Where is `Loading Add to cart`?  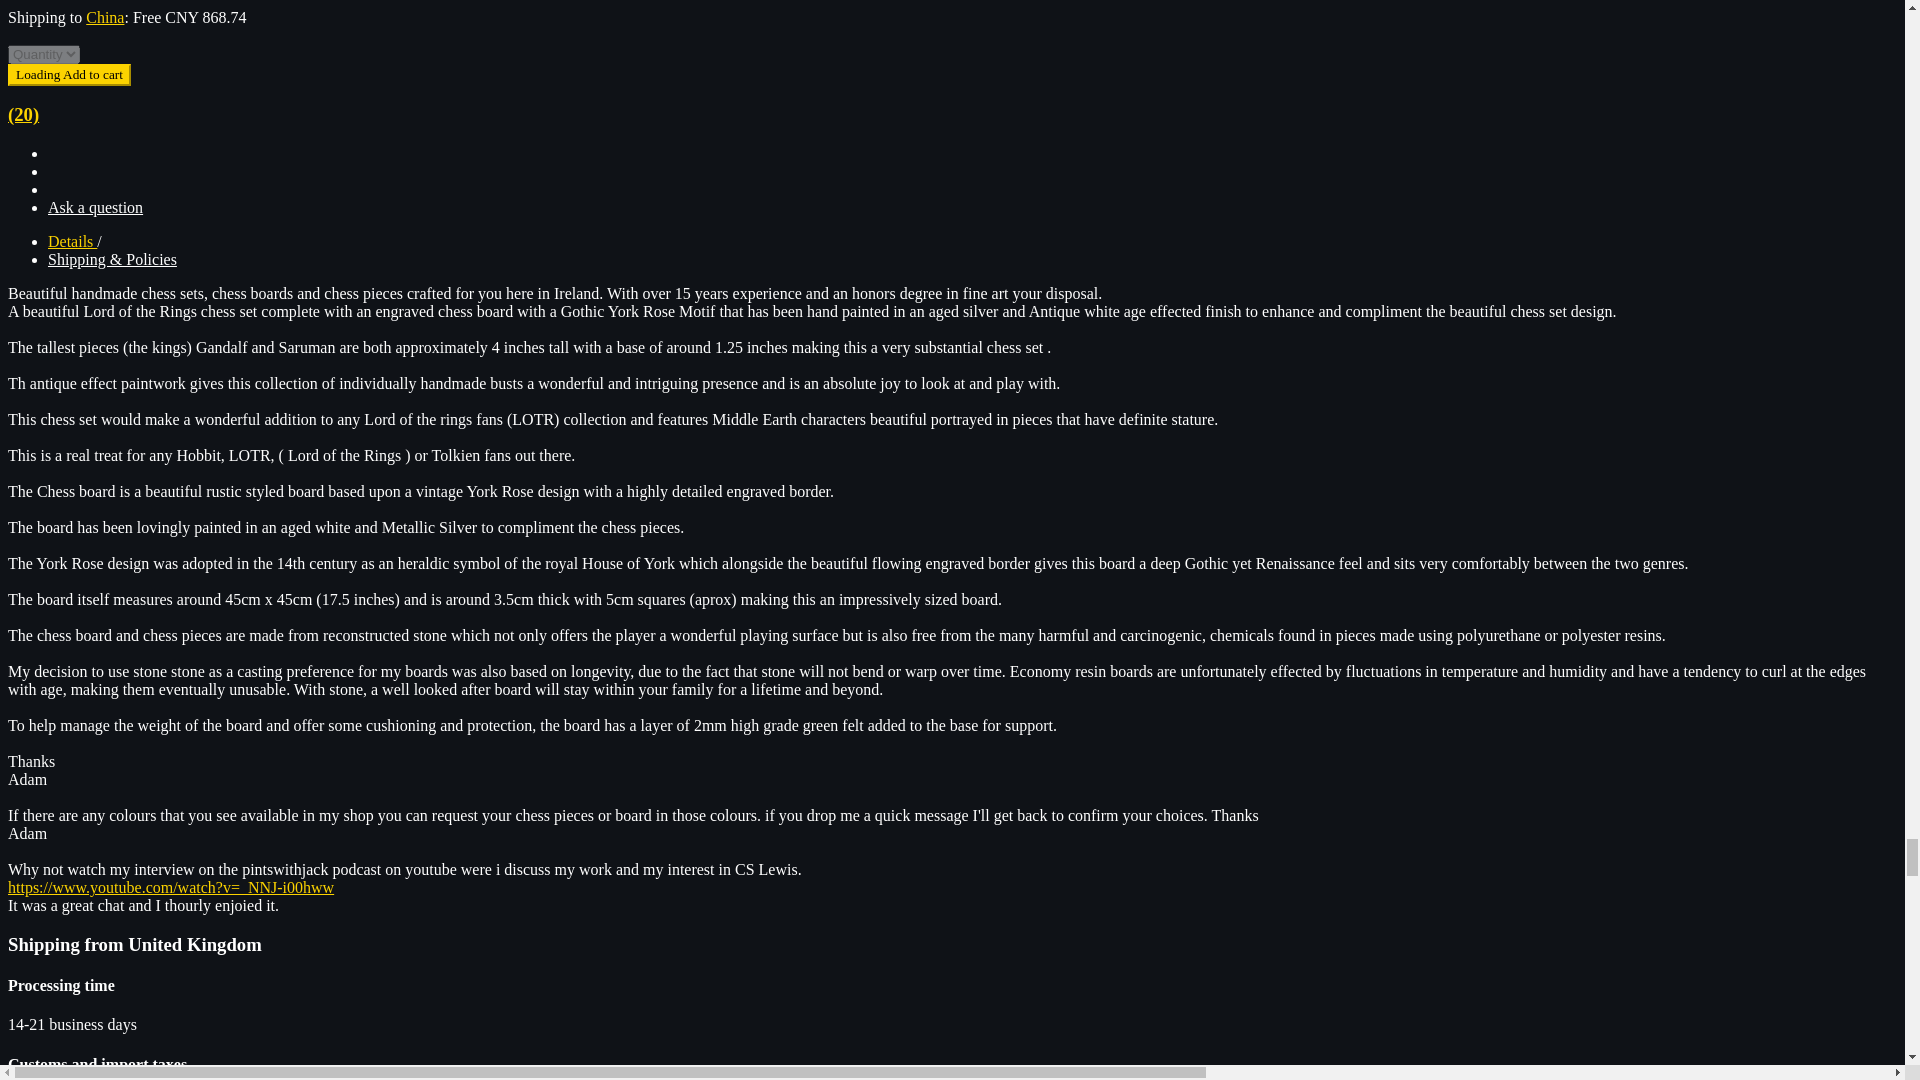 Loading Add to cart is located at coordinates (68, 74).